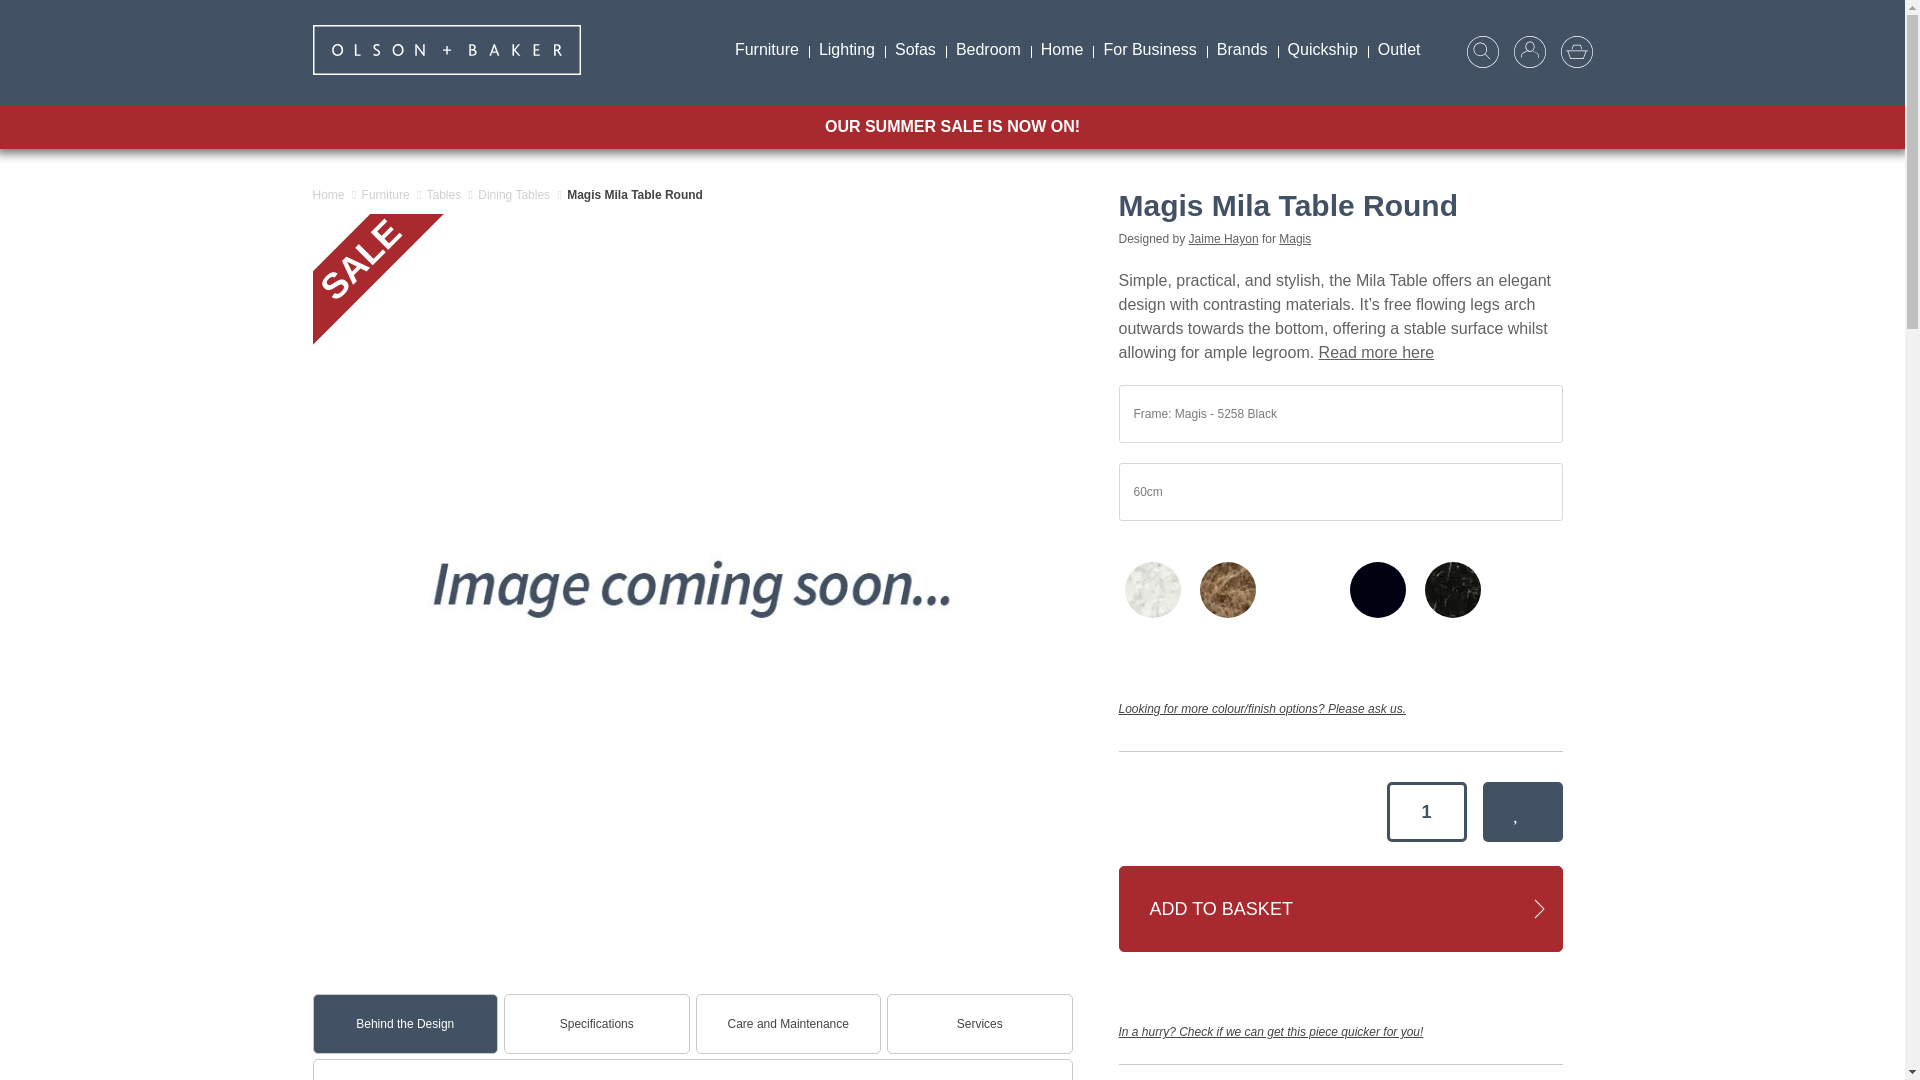 The image size is (1920, 1080). I want to click on Quickship, so click(1322, 49).